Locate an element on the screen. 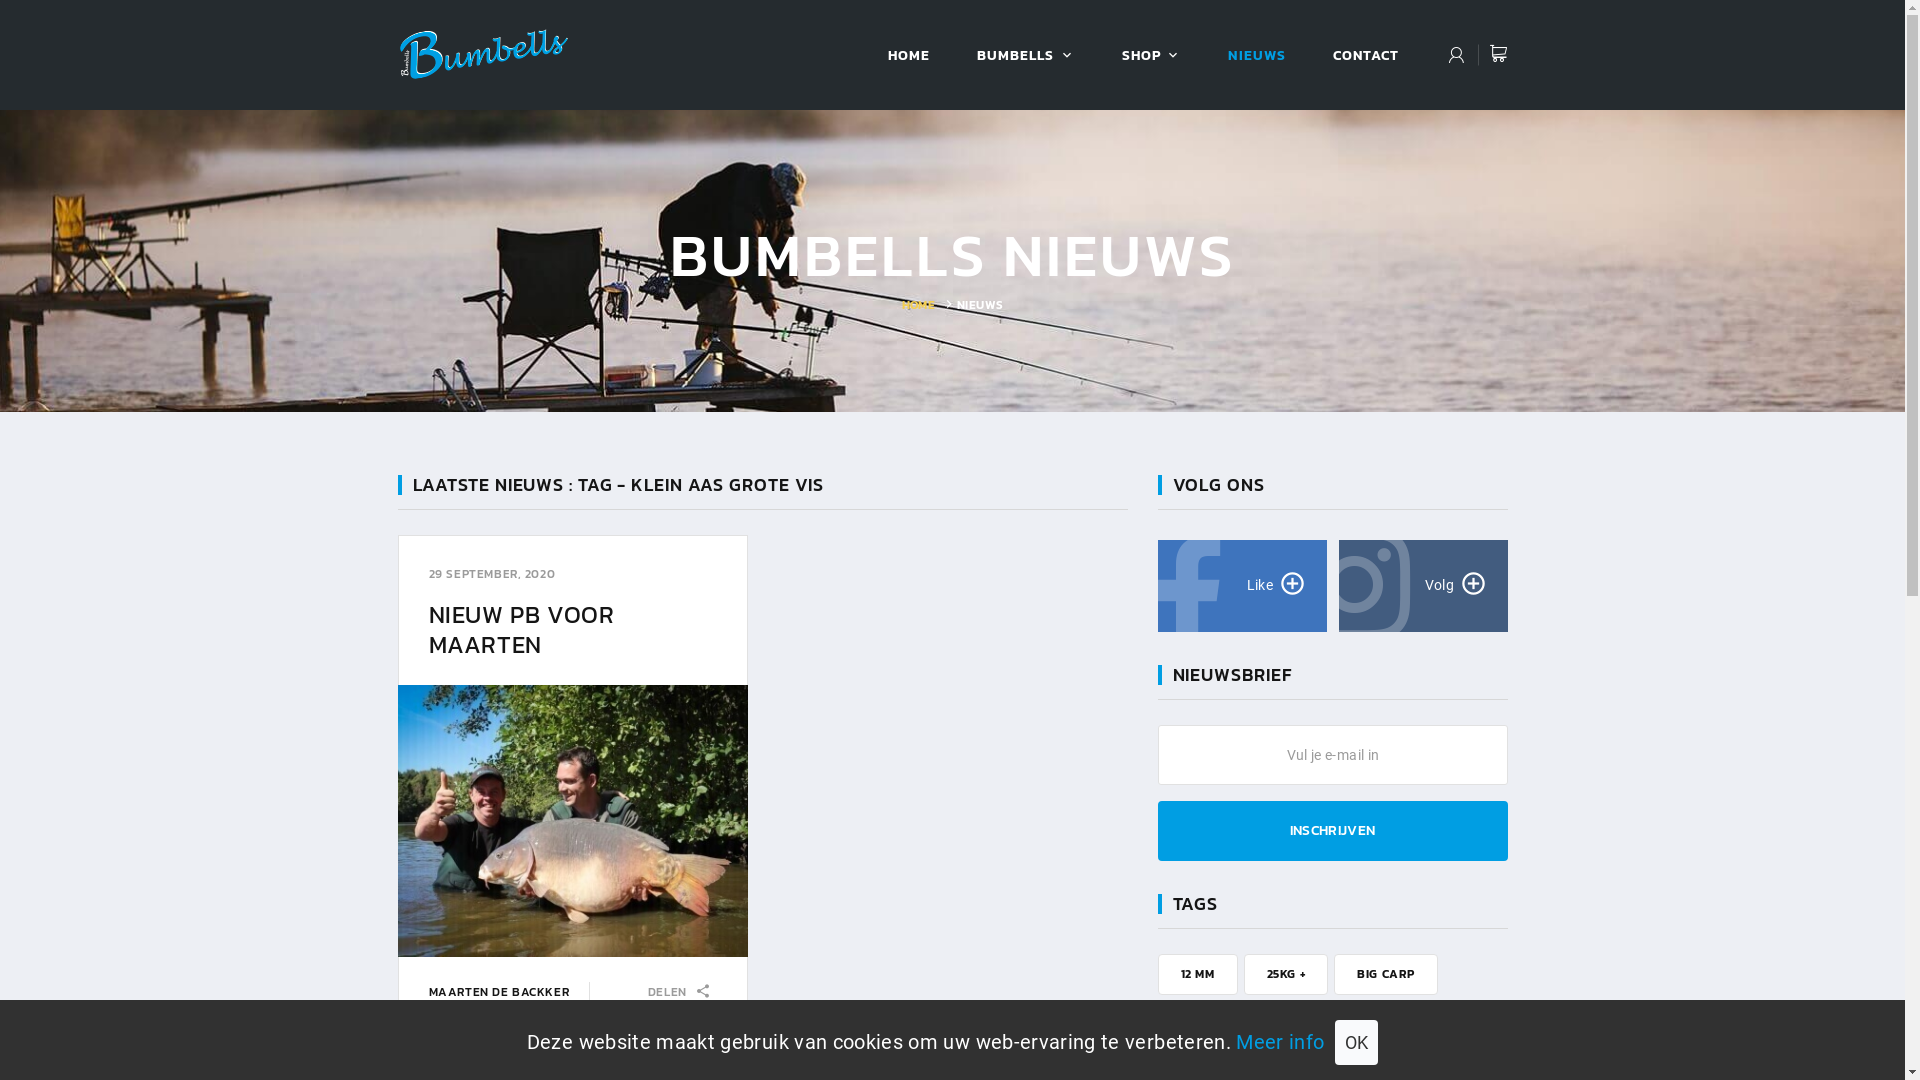 Image resolution: width=1920 pixels, height=1080 pixels. winkelwagen is located at coordinates (1498, 54).